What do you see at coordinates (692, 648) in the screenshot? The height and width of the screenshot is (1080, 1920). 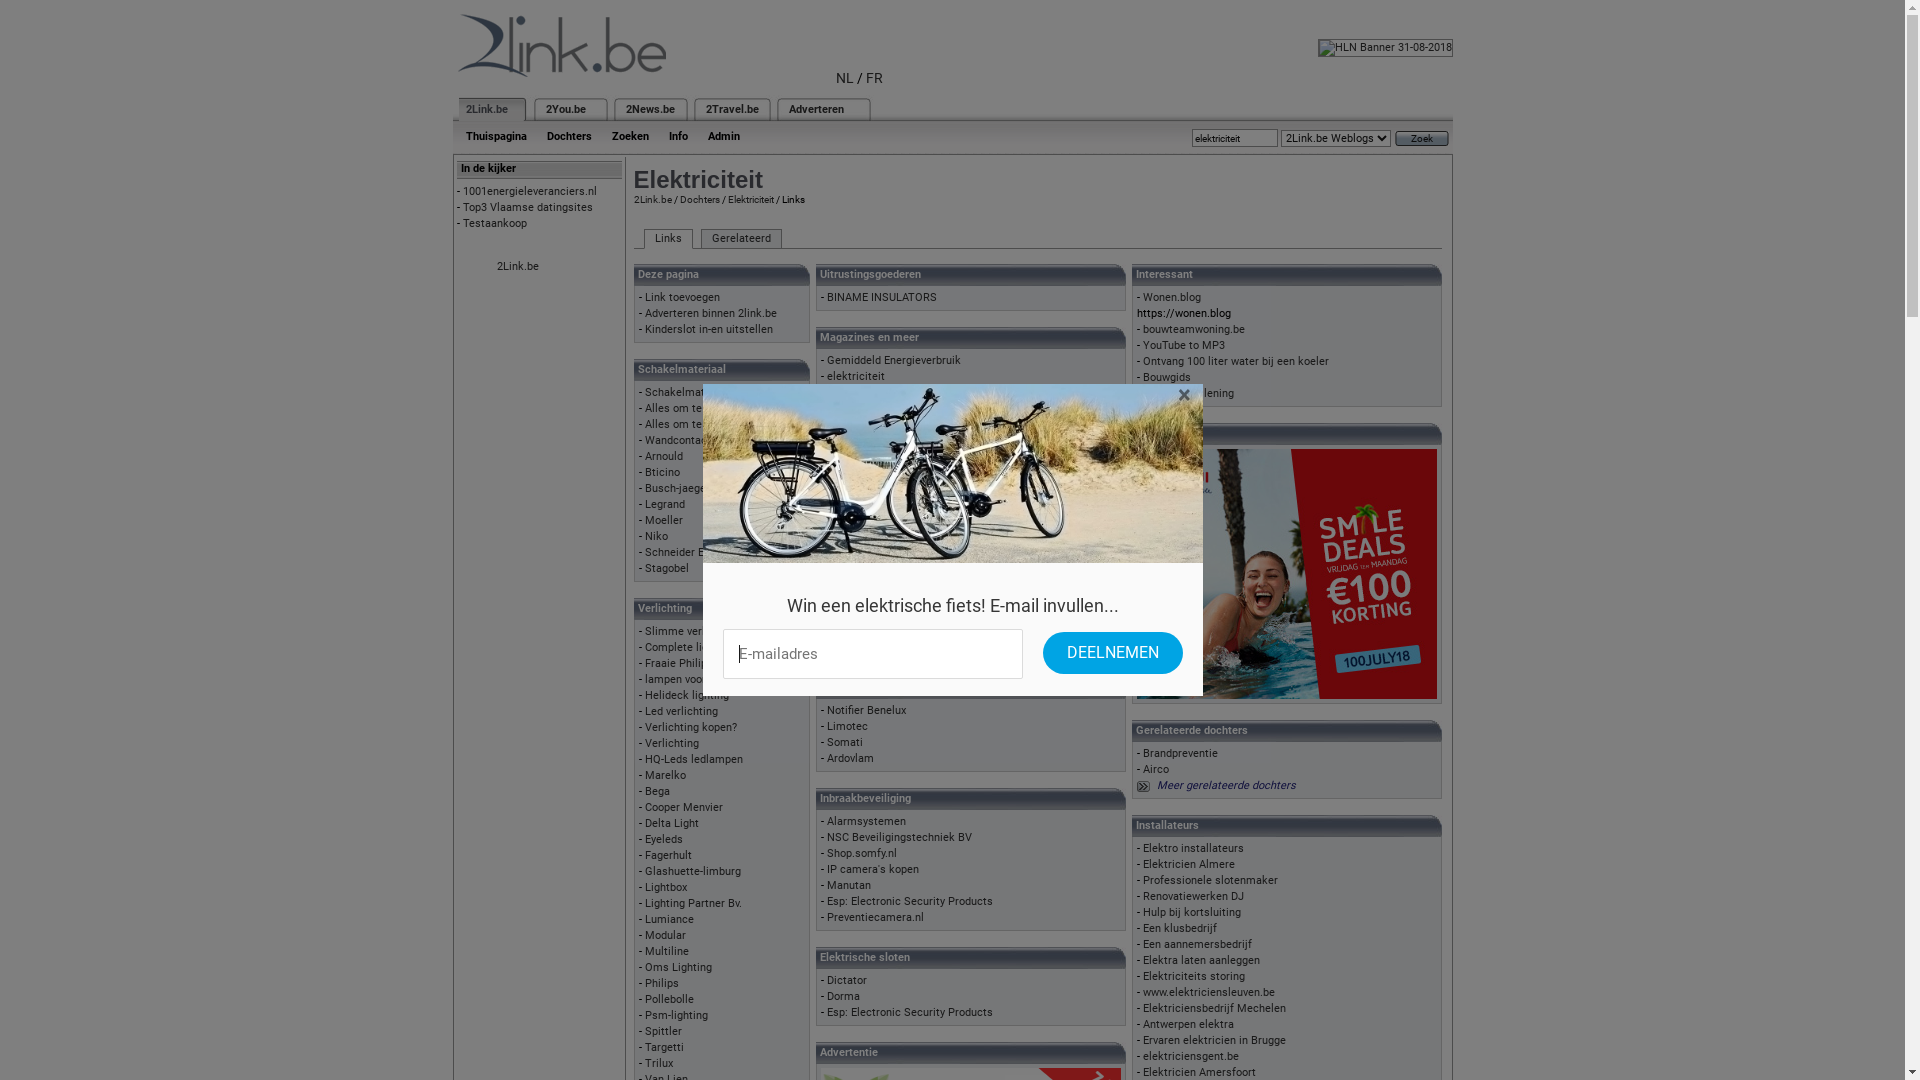 I see `Complete lichtsets` at bounding box center [692, 648].